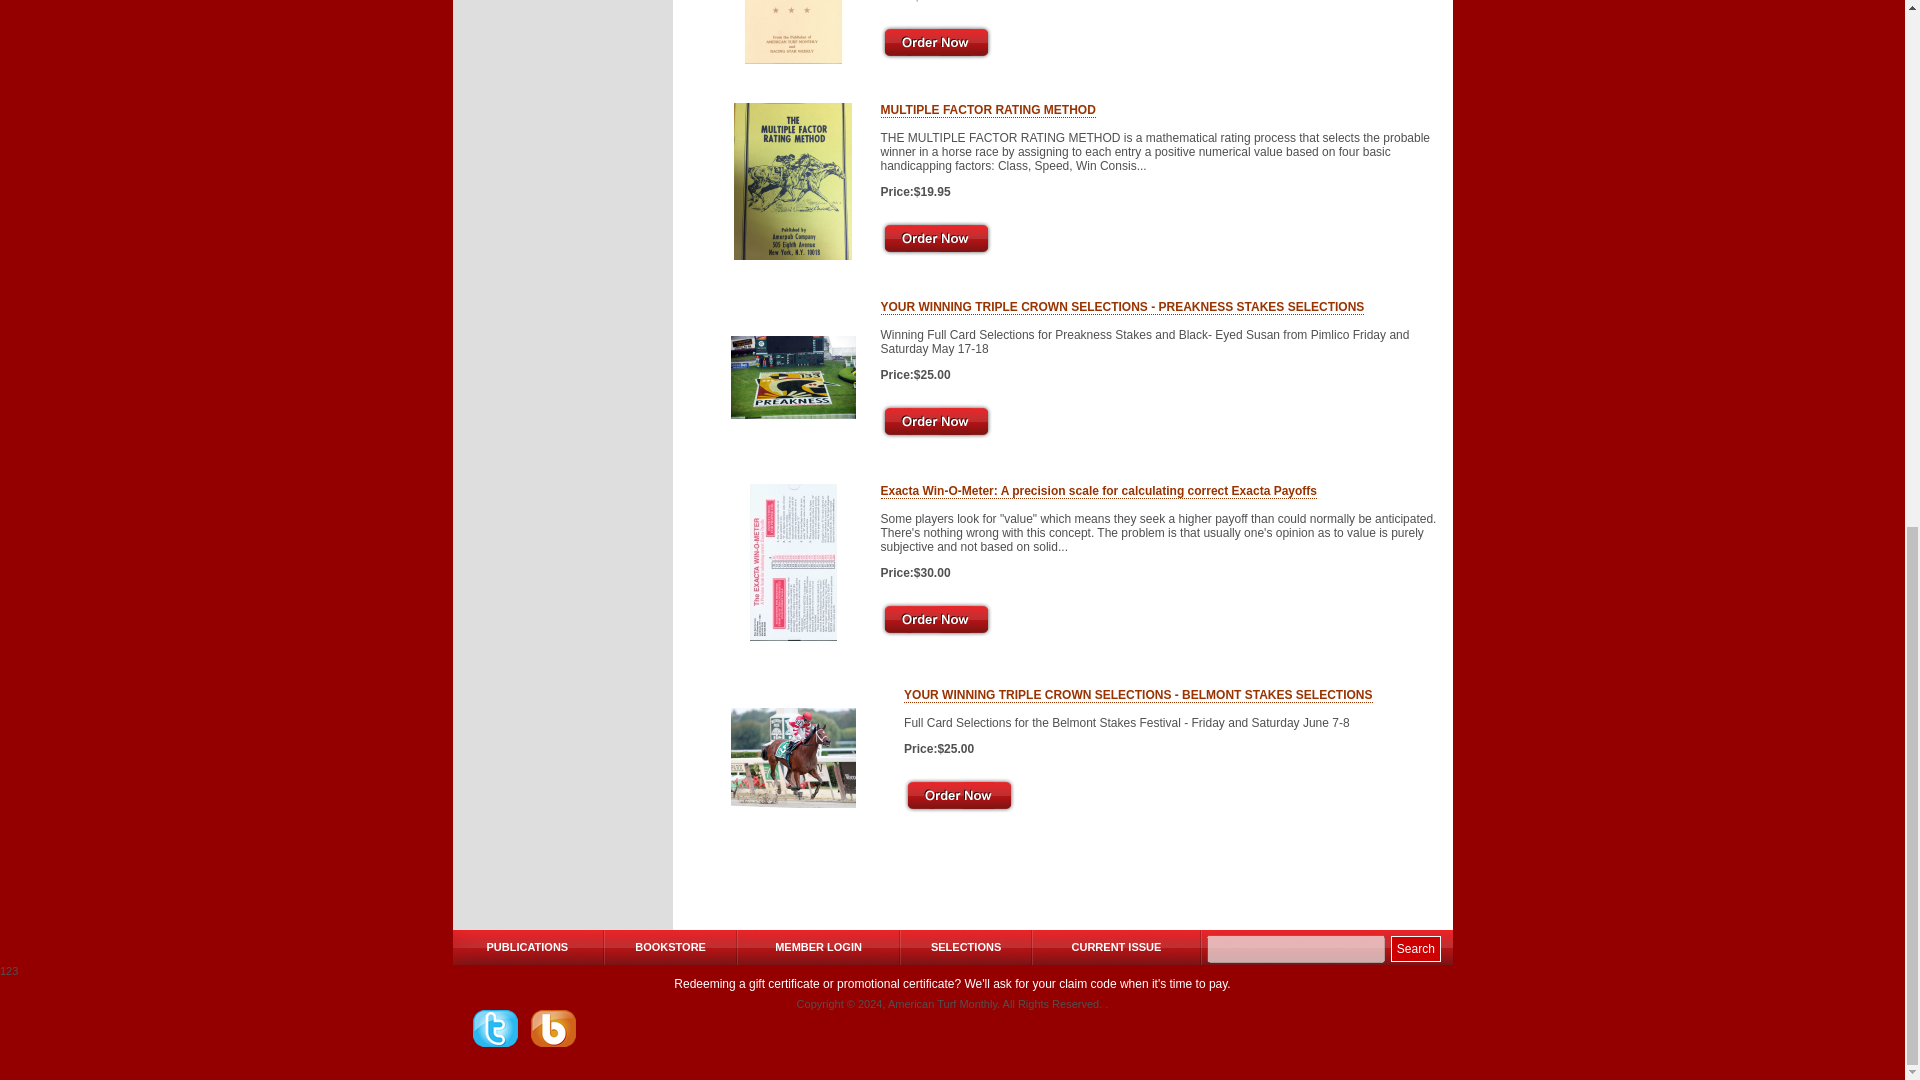  I want to click on search our bookstore, so click(1296, 949).